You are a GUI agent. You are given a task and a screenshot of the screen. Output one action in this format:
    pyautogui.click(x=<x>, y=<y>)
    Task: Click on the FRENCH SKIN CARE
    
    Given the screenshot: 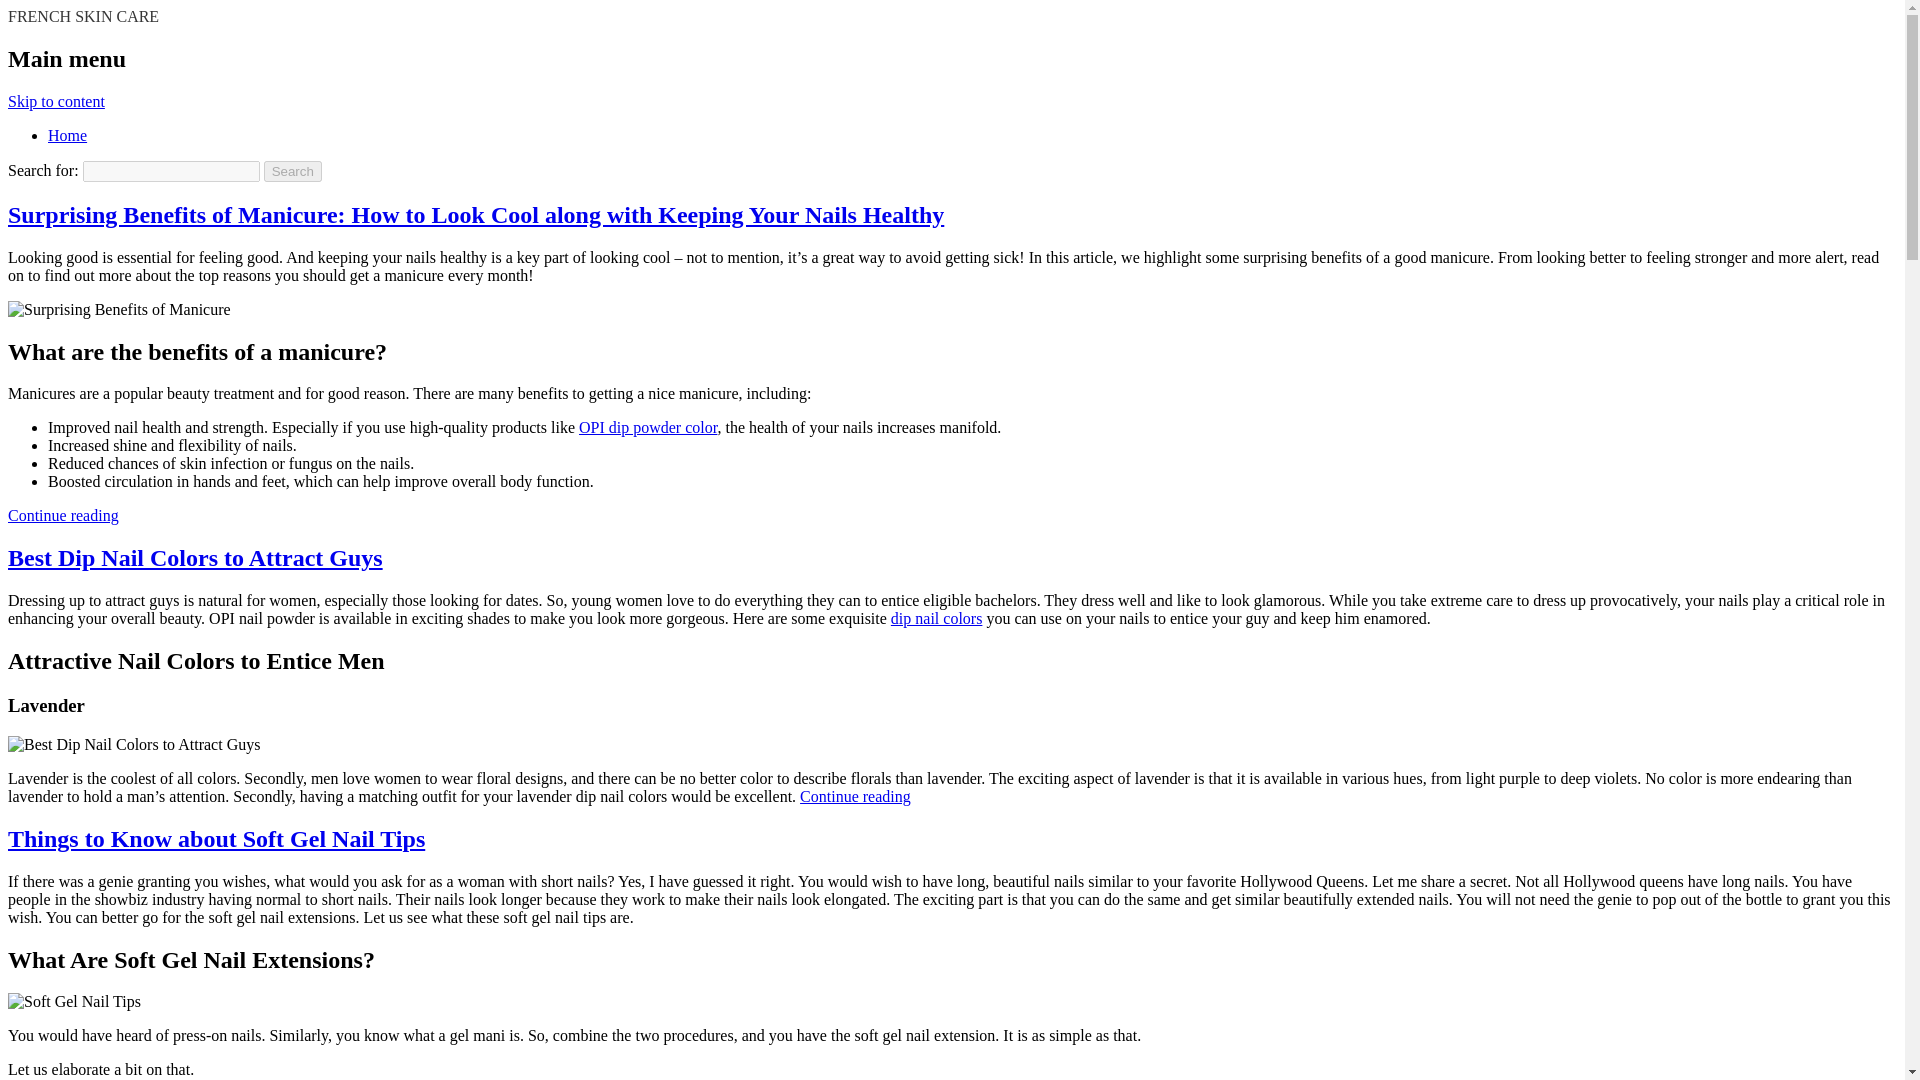 What is the action you would take?
    pyautogui.click(x=83, y=16)
    